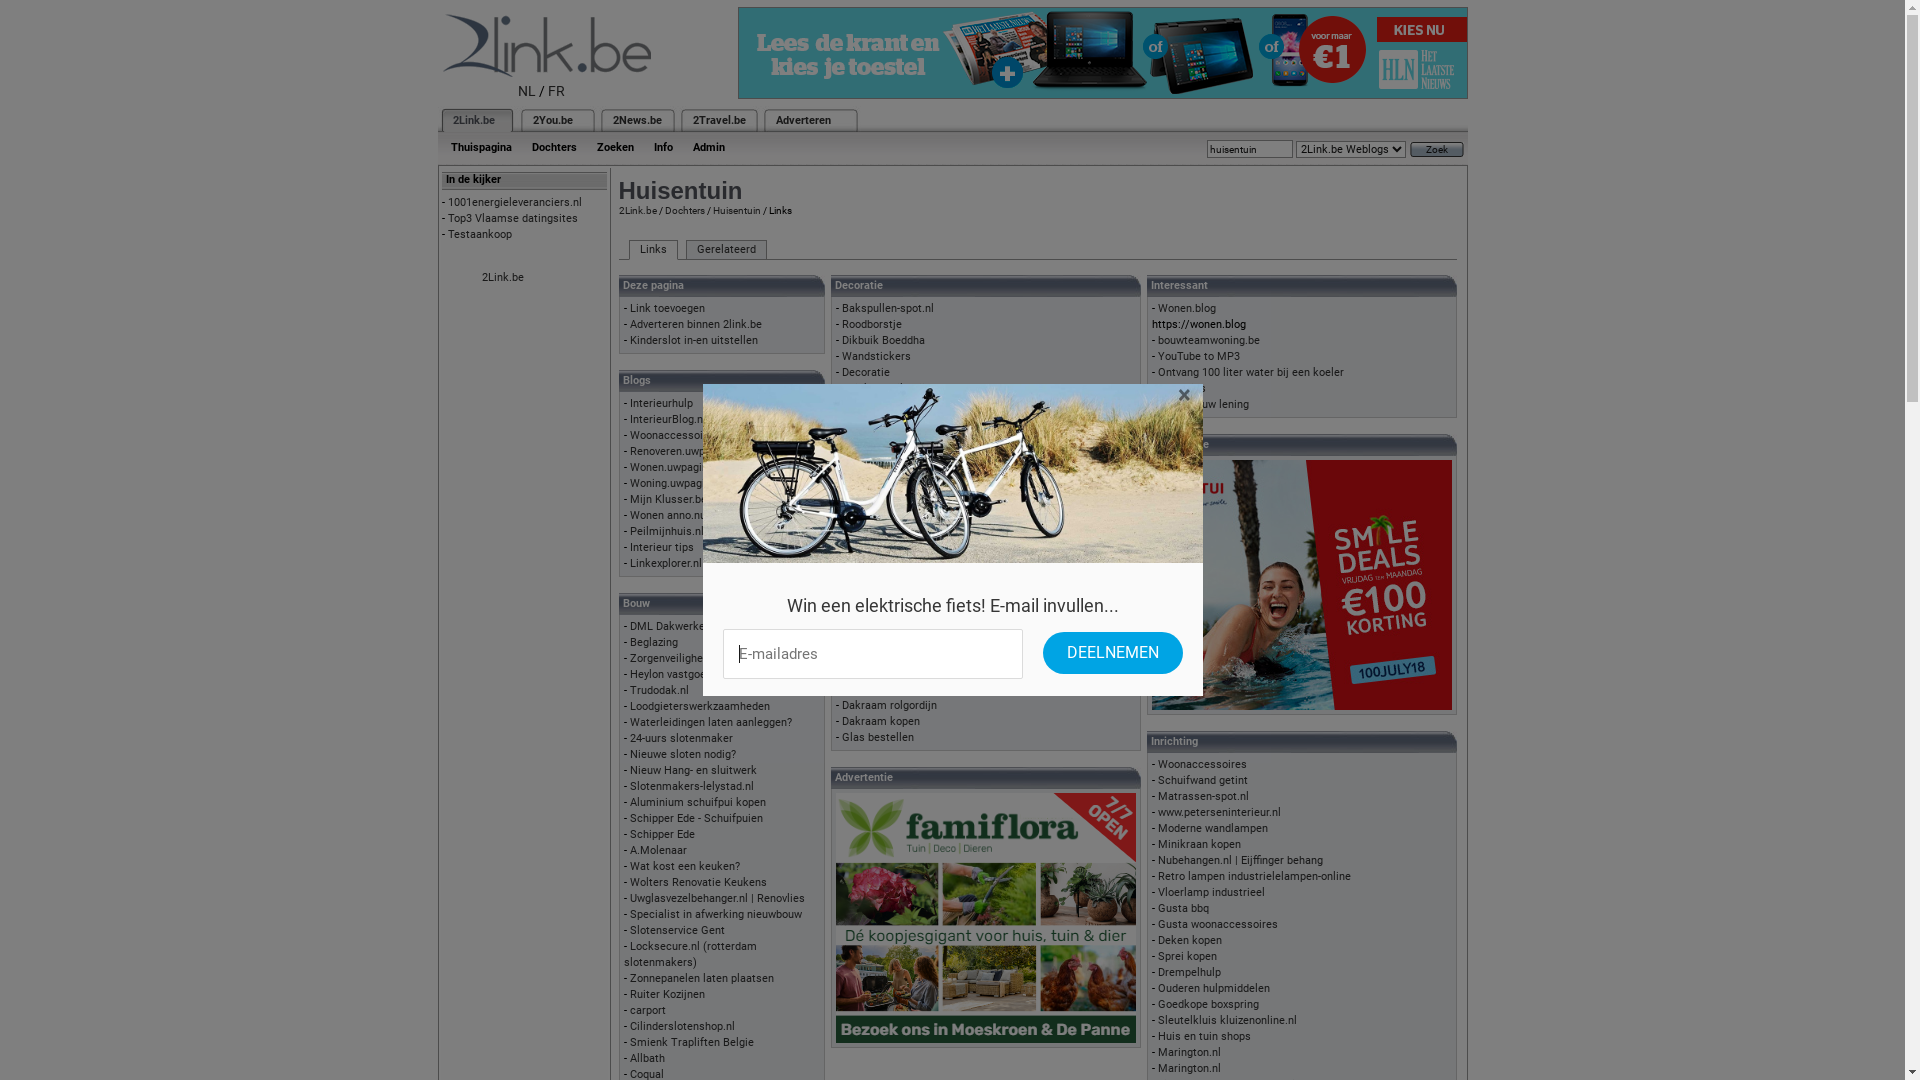 The width and height of the screenshot is (1920, 1080). What do you see at coordinates (1202, 764) in the screenshot?
I see `Woonaccessoires` at bounding box center [1202, 764].